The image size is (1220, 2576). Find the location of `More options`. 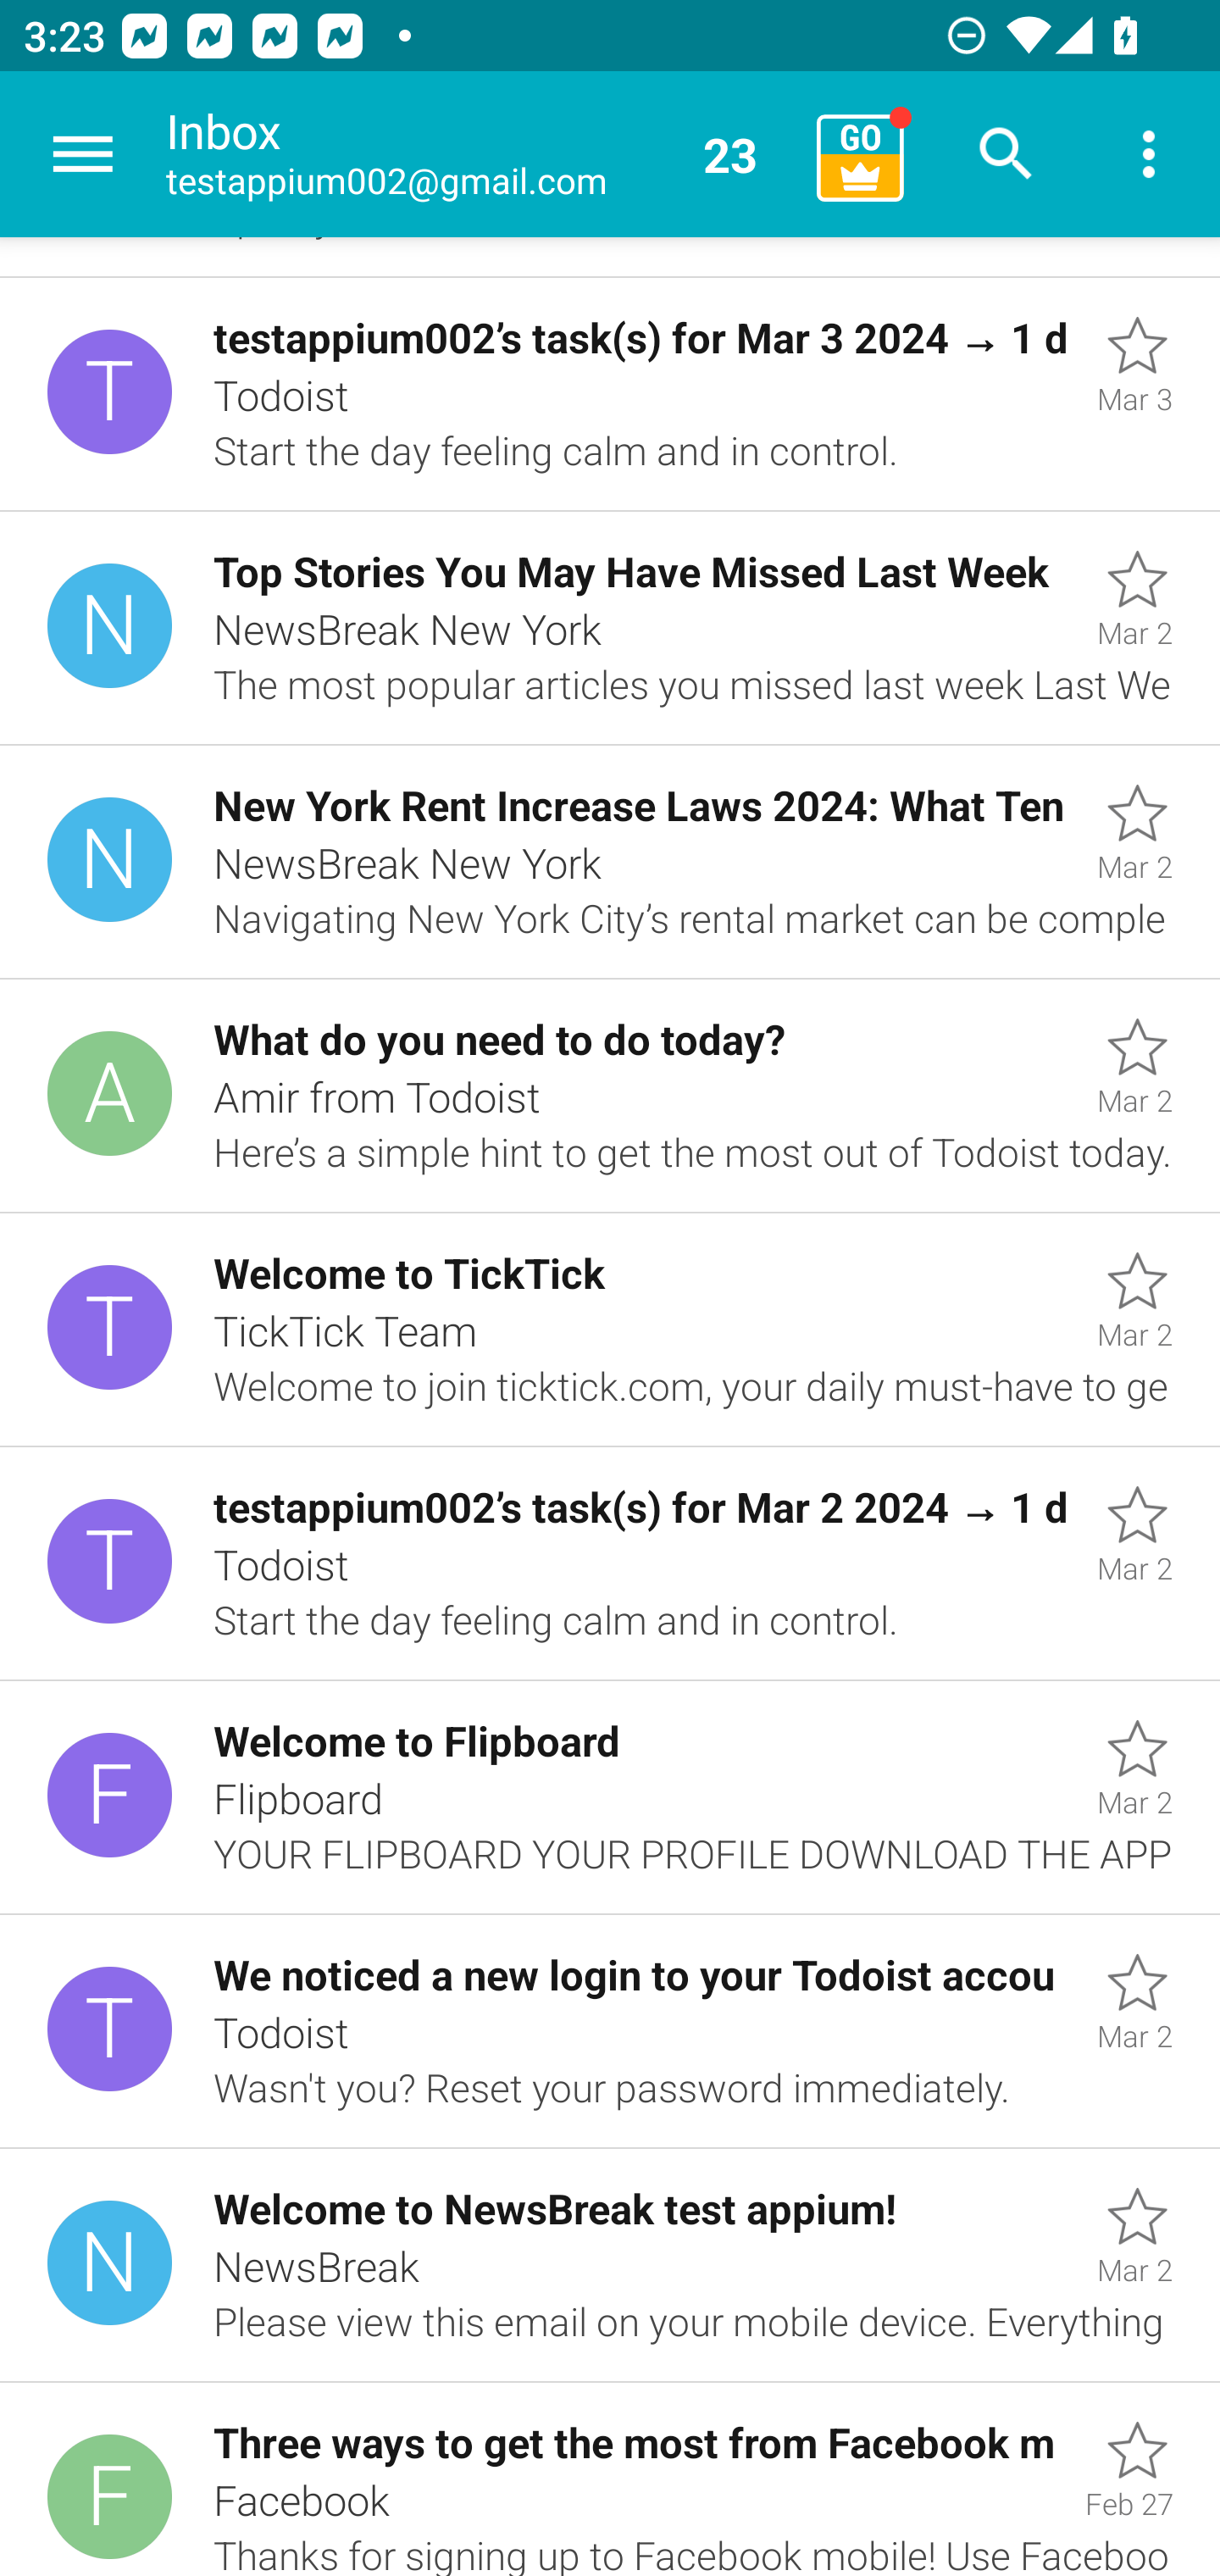

More options is located at coordinates (1149, 154).